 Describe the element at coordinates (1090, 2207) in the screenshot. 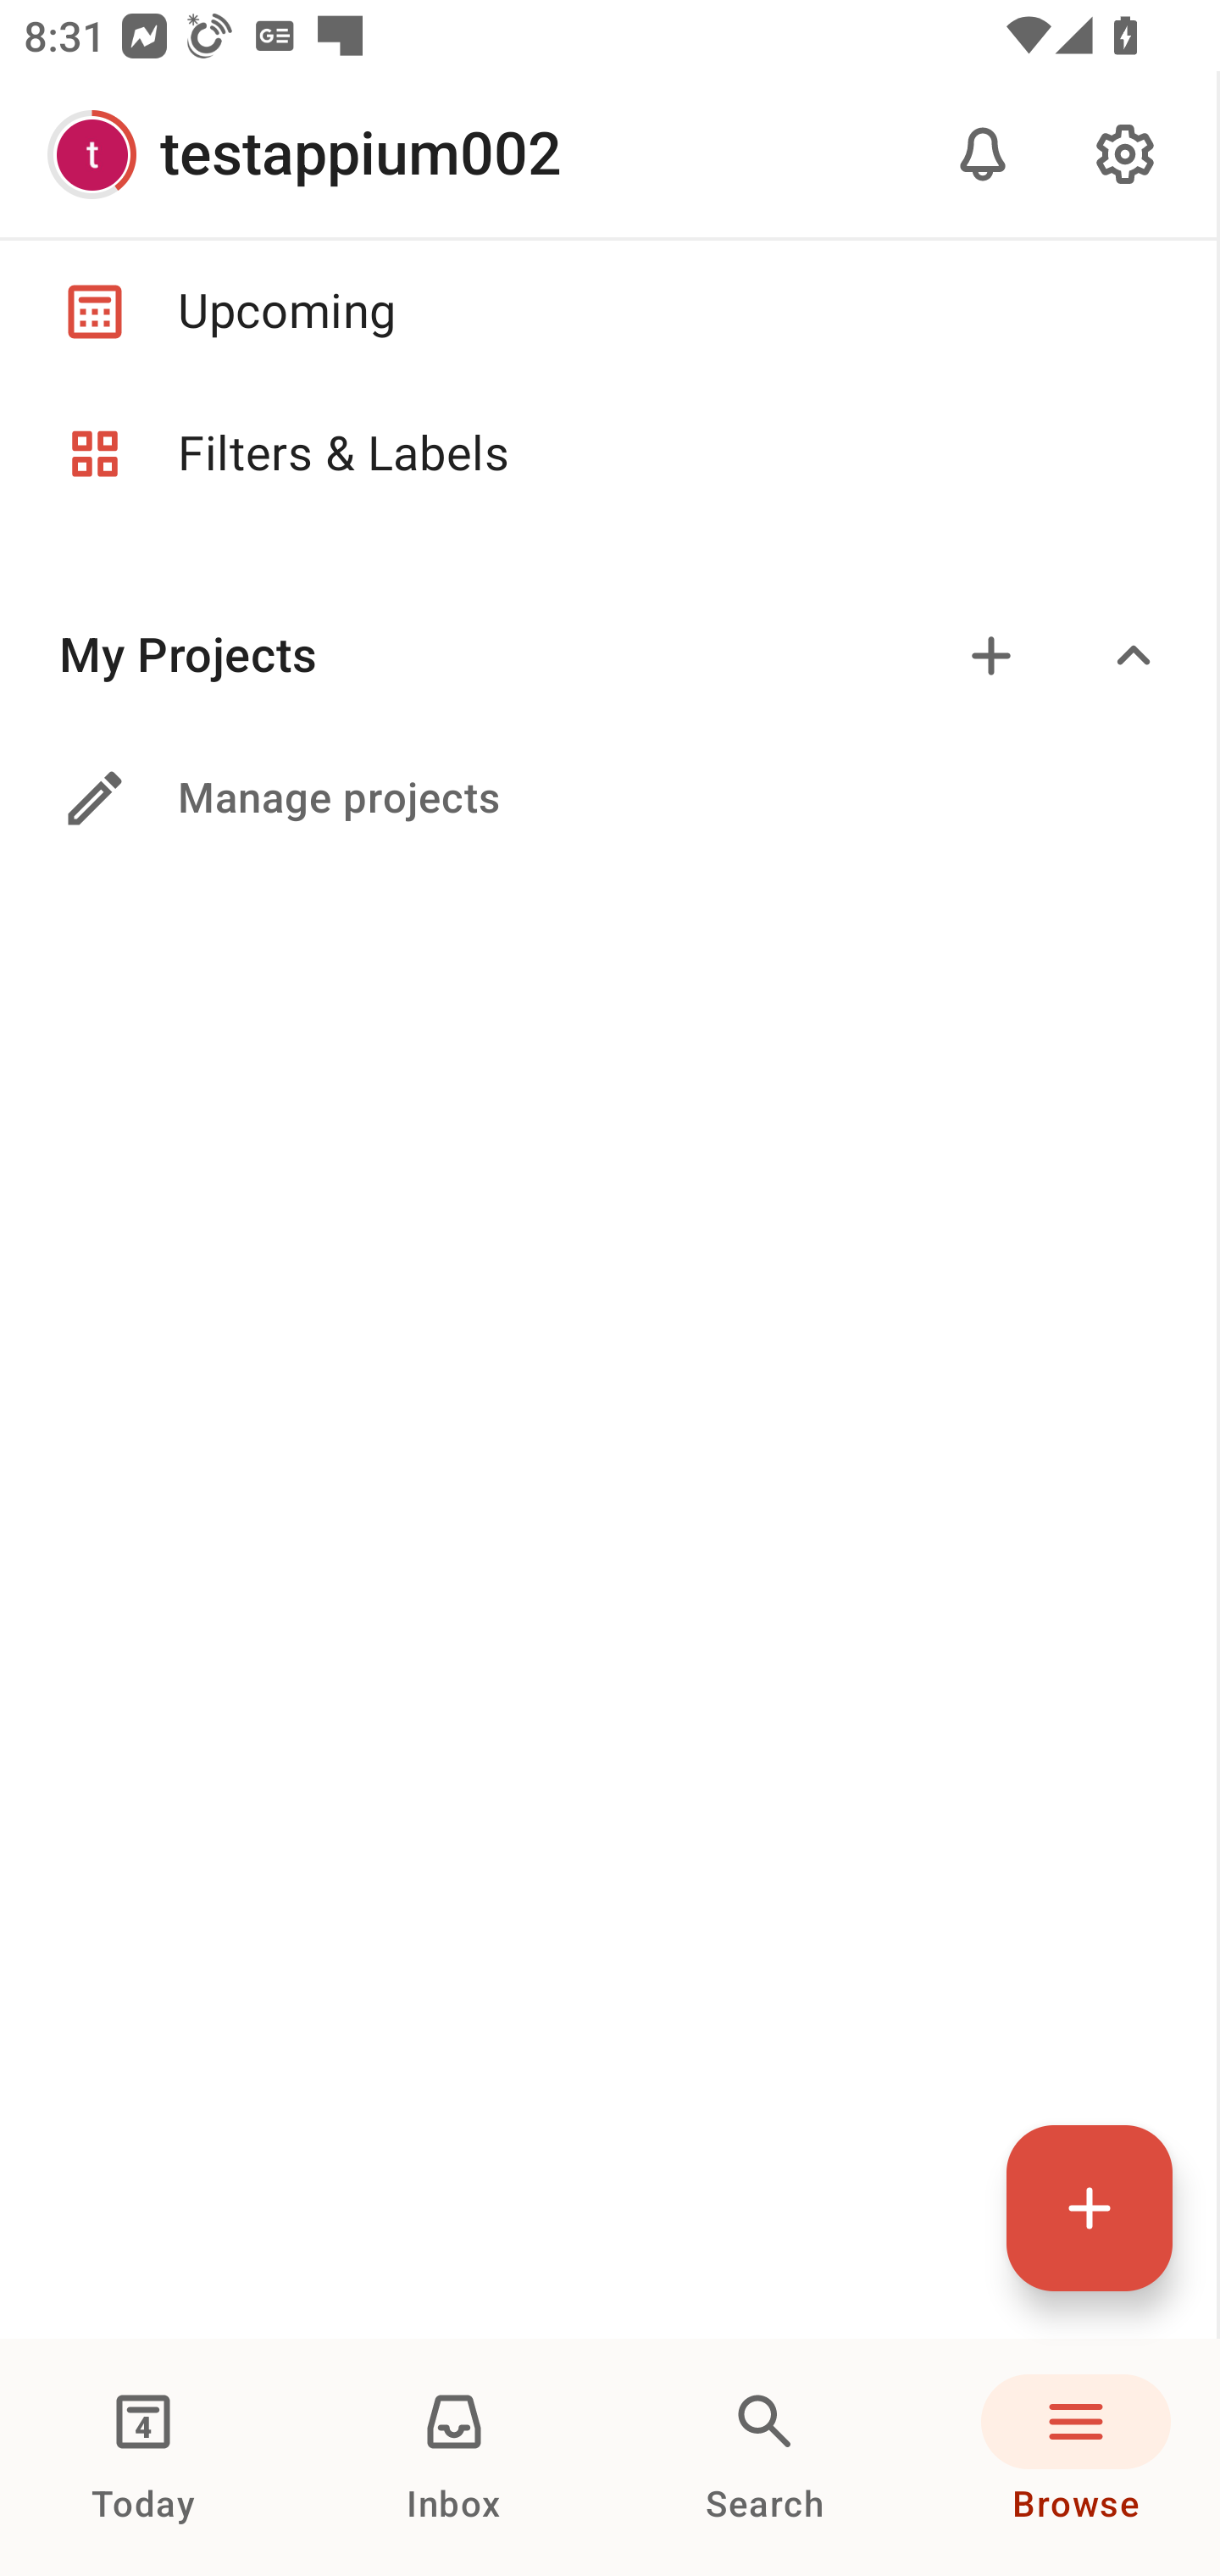

I see `Quick add` at that location.